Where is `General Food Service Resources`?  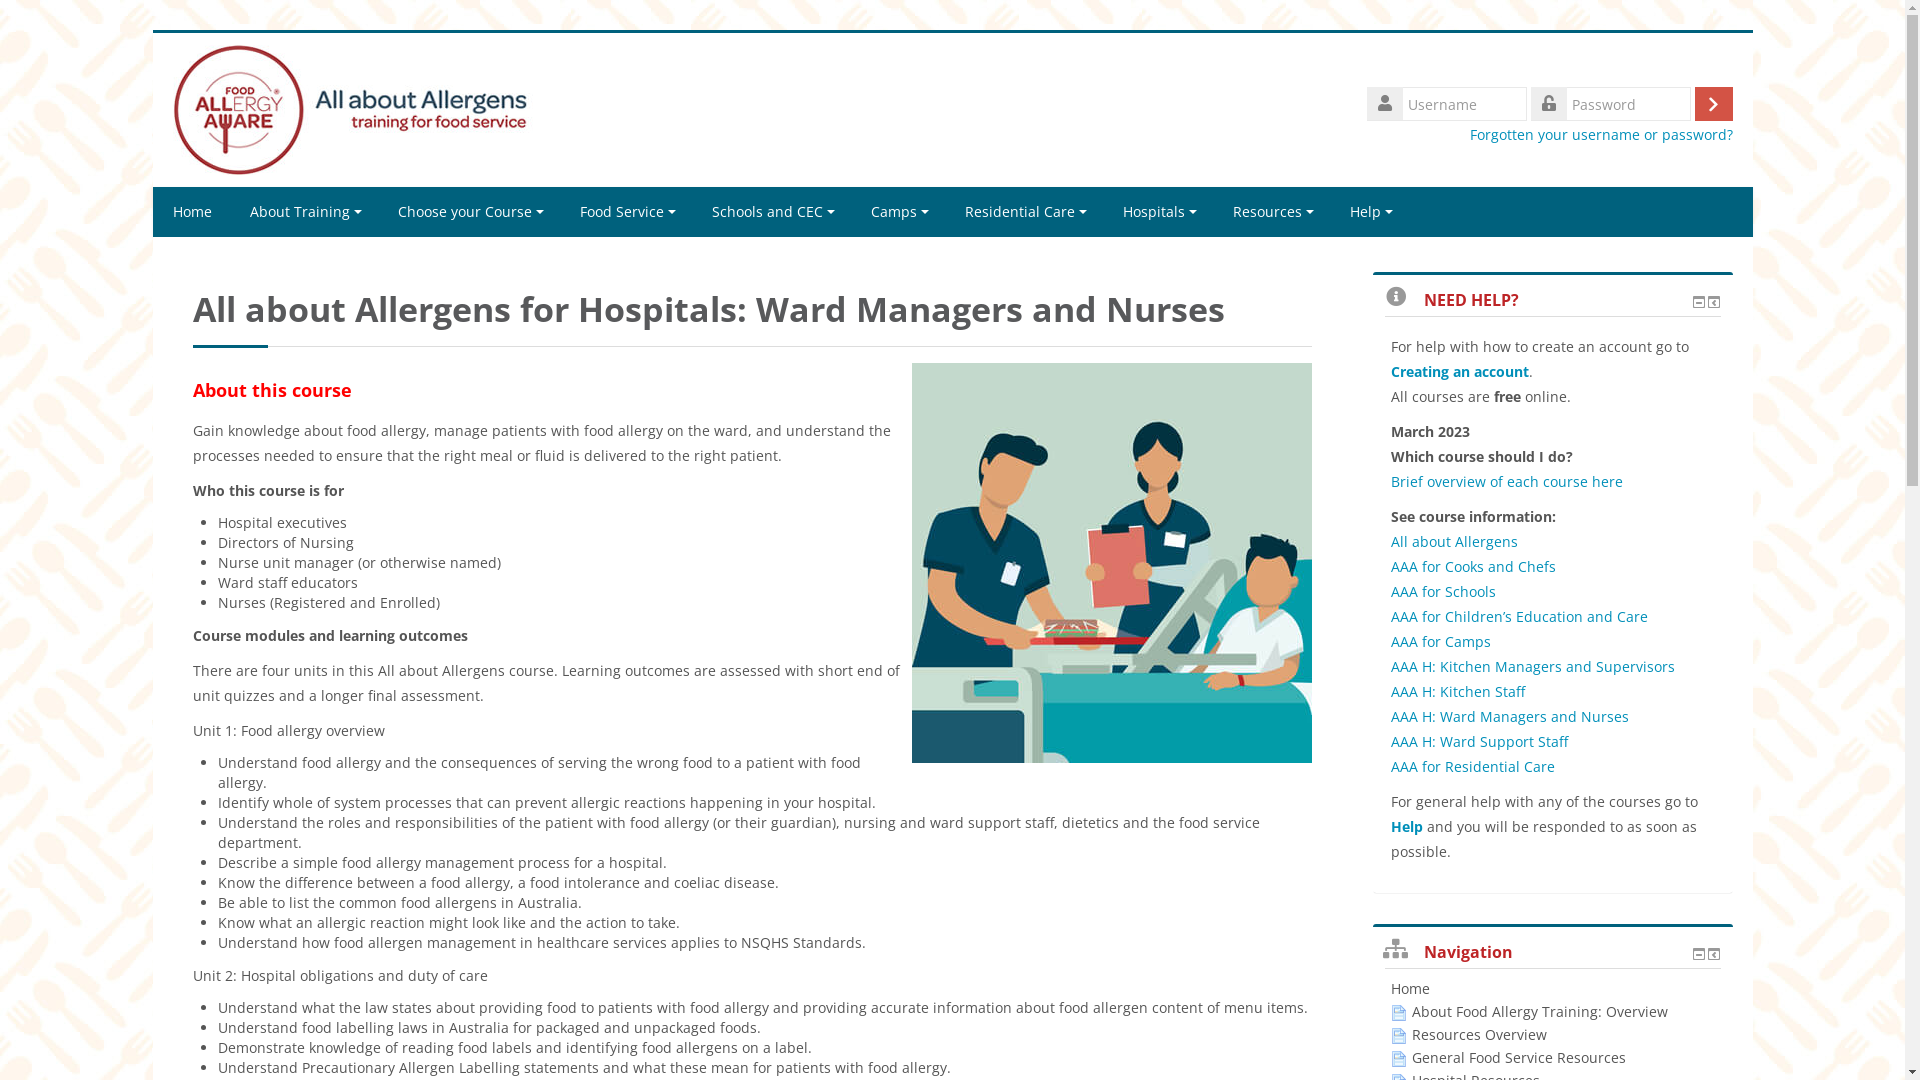
General Food Service Resources is located at coordinates (1508, 1058).